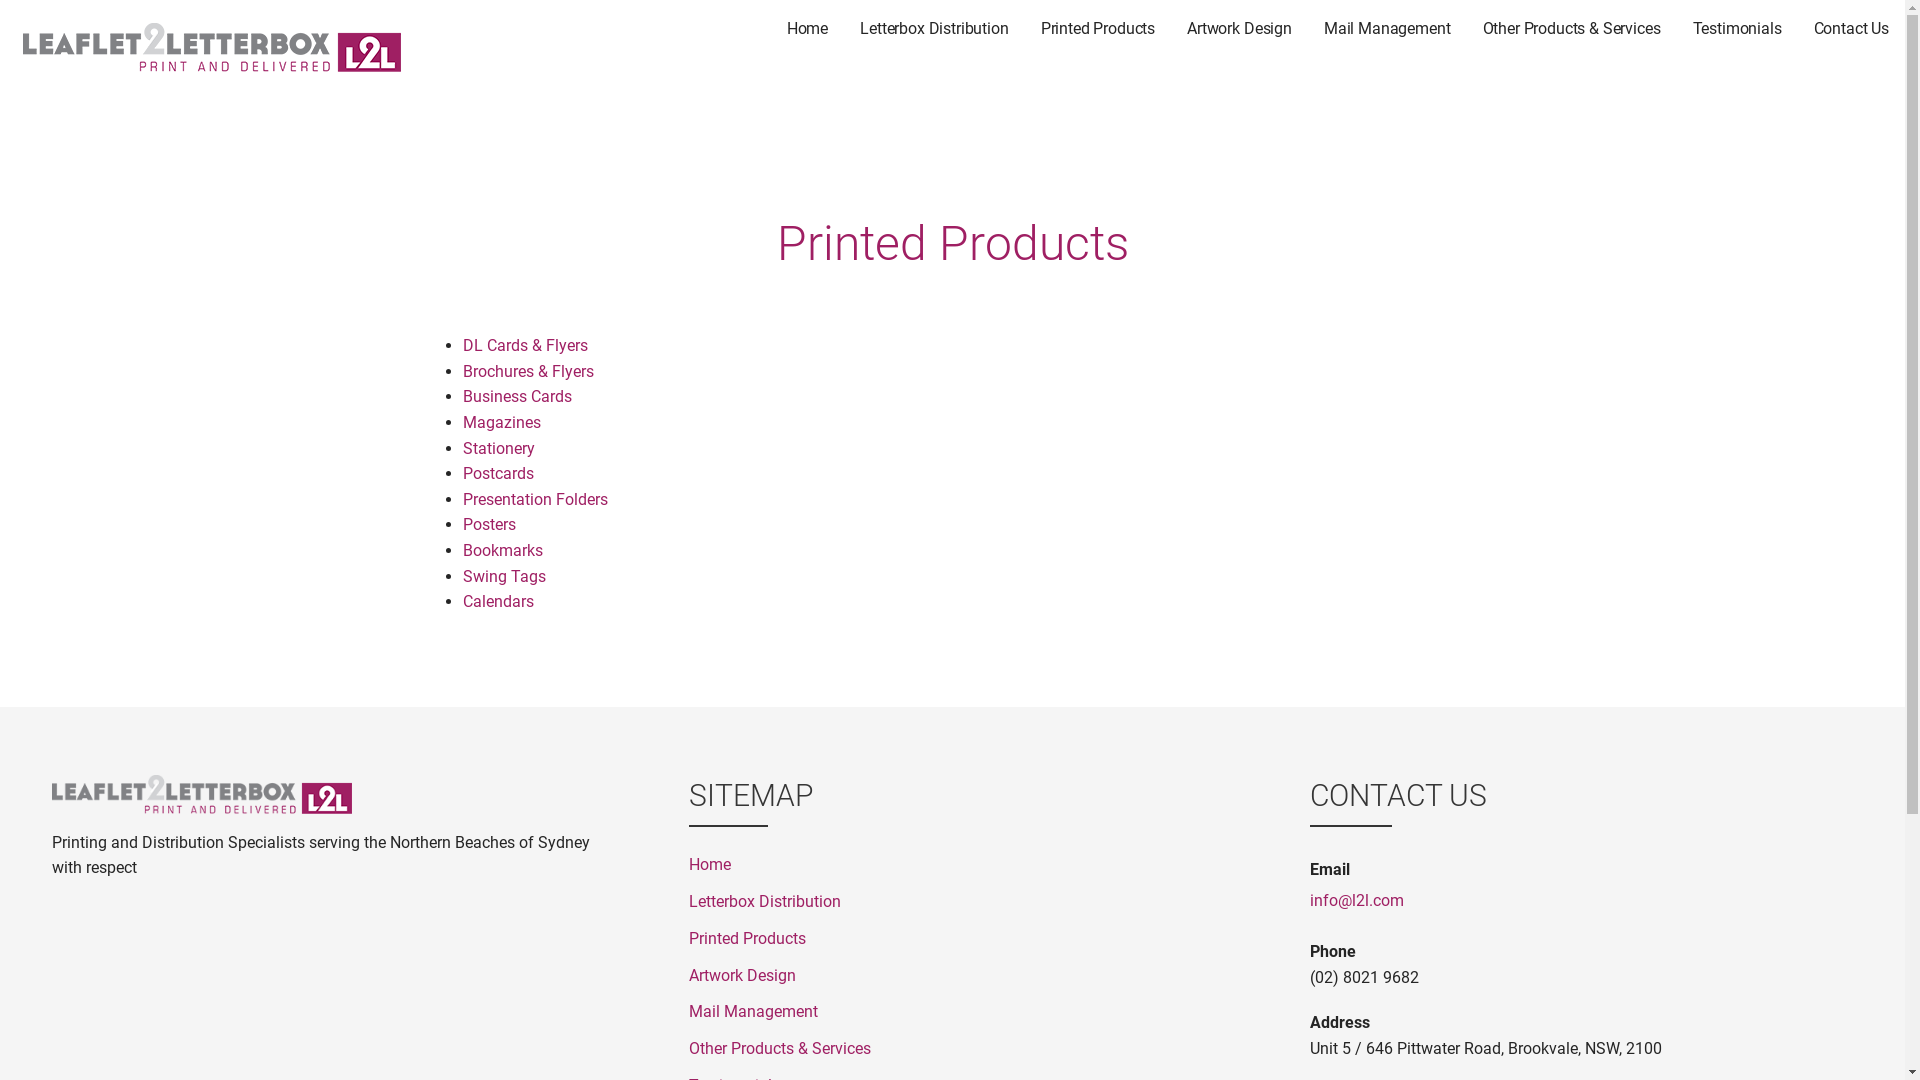 Image resolution: width=1920 pixels, height=1080 pixels. Describe the element at coordinates (524, 346) in the screenshot. I see `DL Cards & Flyers` at that location.